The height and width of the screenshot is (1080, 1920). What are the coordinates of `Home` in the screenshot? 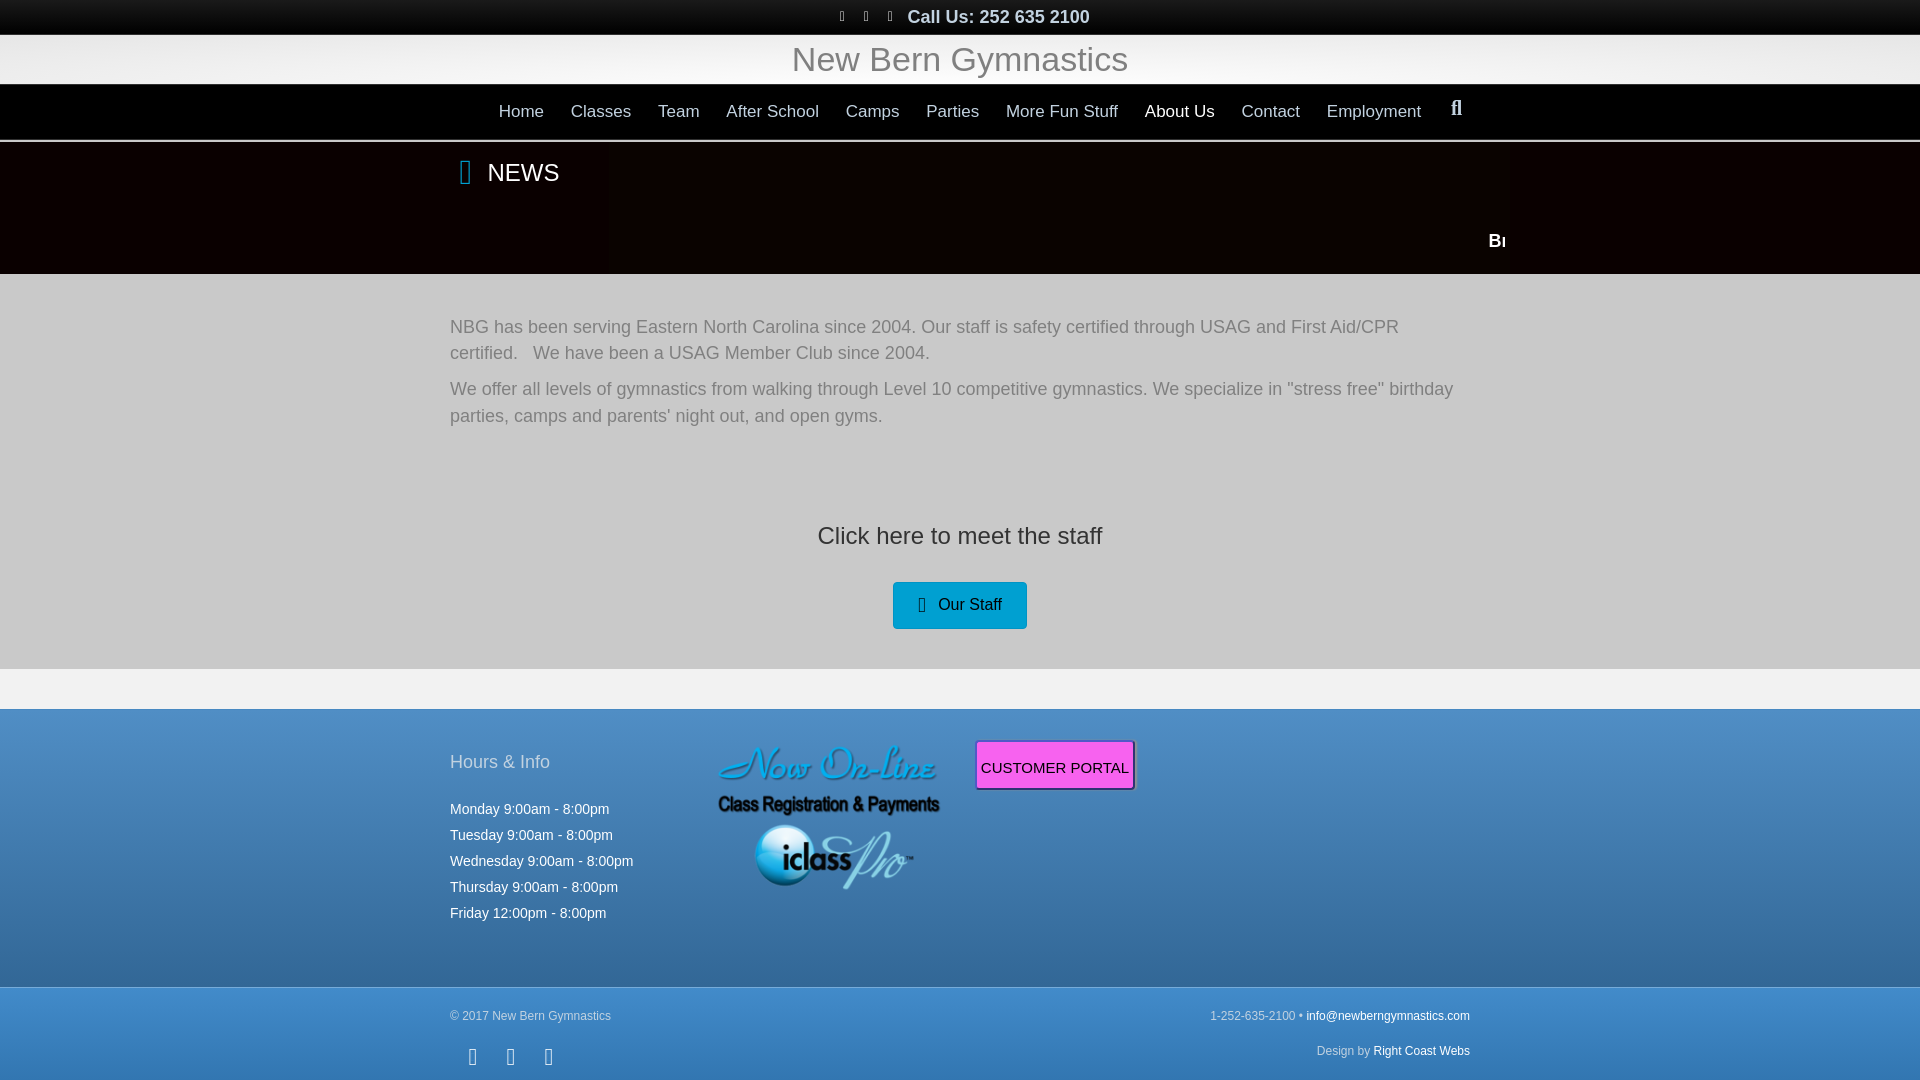 It's located at (520, 112).